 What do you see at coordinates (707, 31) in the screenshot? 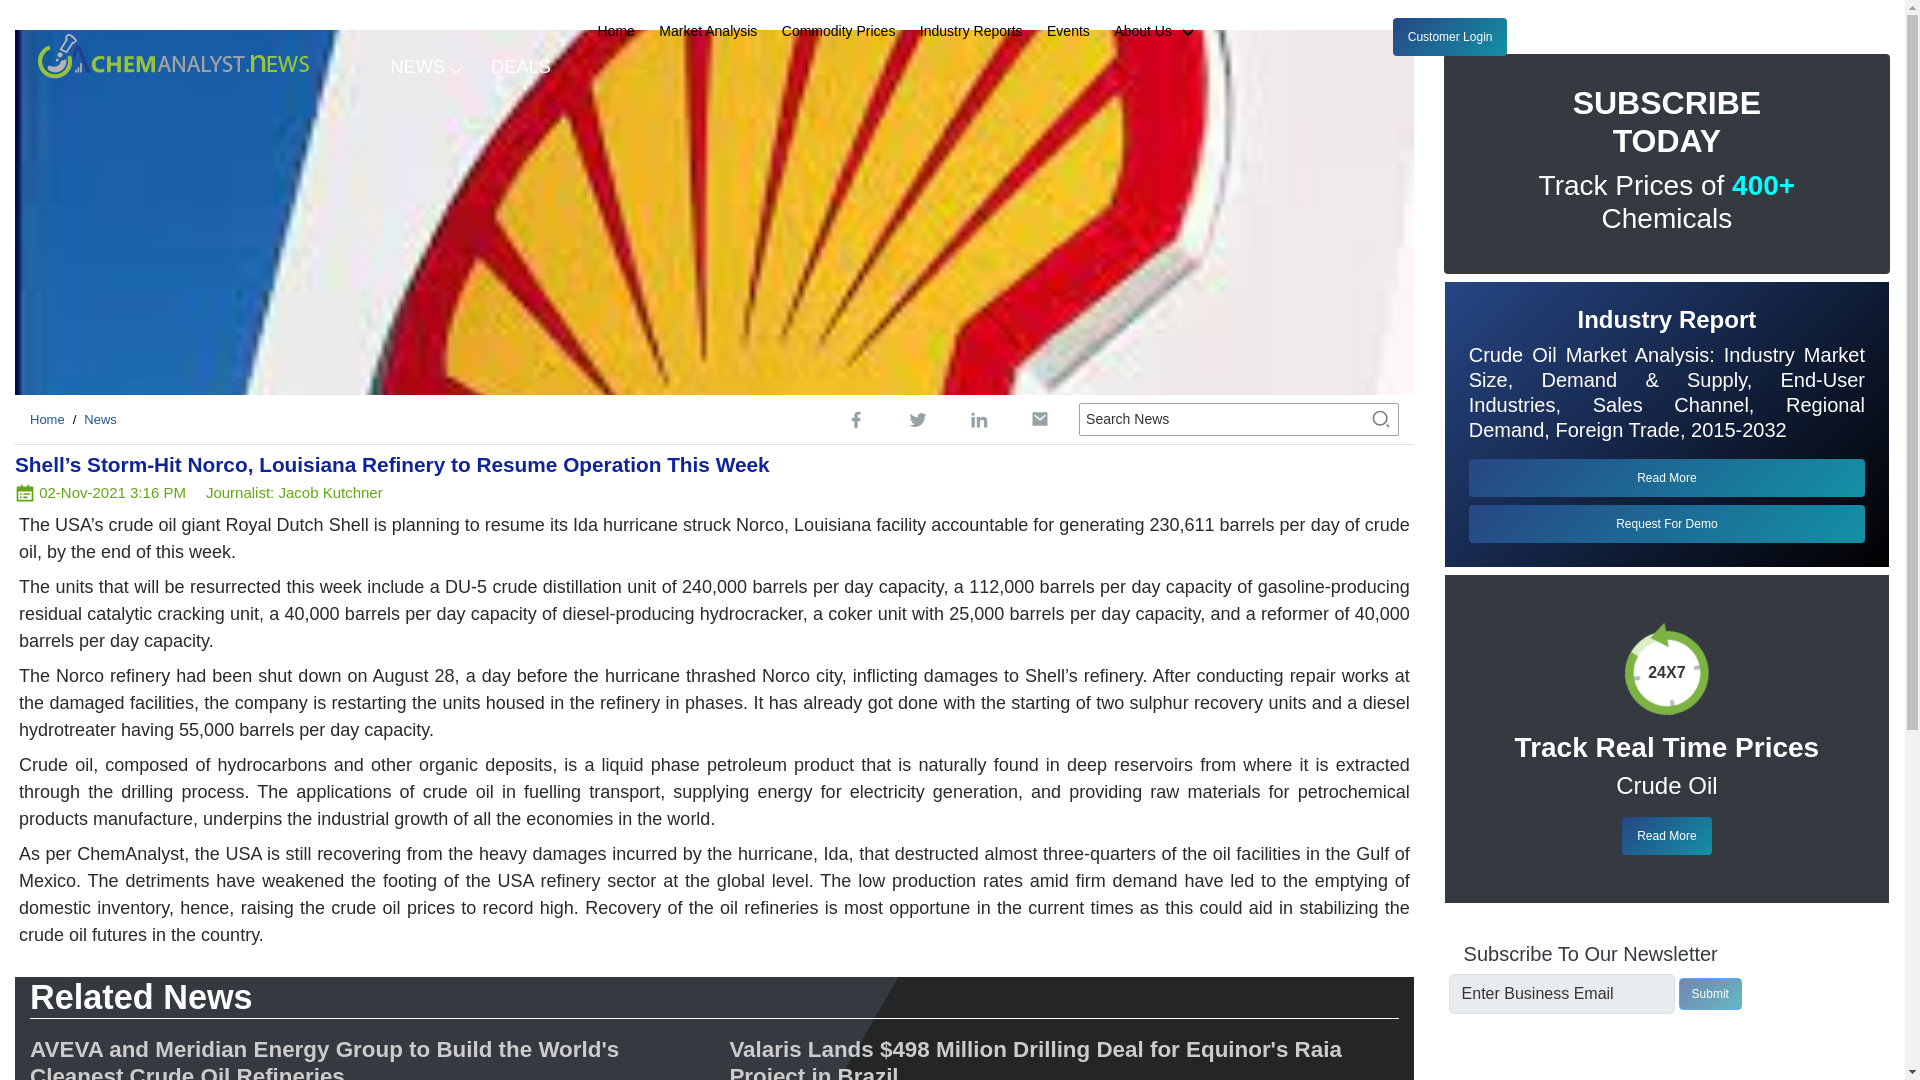
I see `Market Analysis` at bounding box center [707, 31].